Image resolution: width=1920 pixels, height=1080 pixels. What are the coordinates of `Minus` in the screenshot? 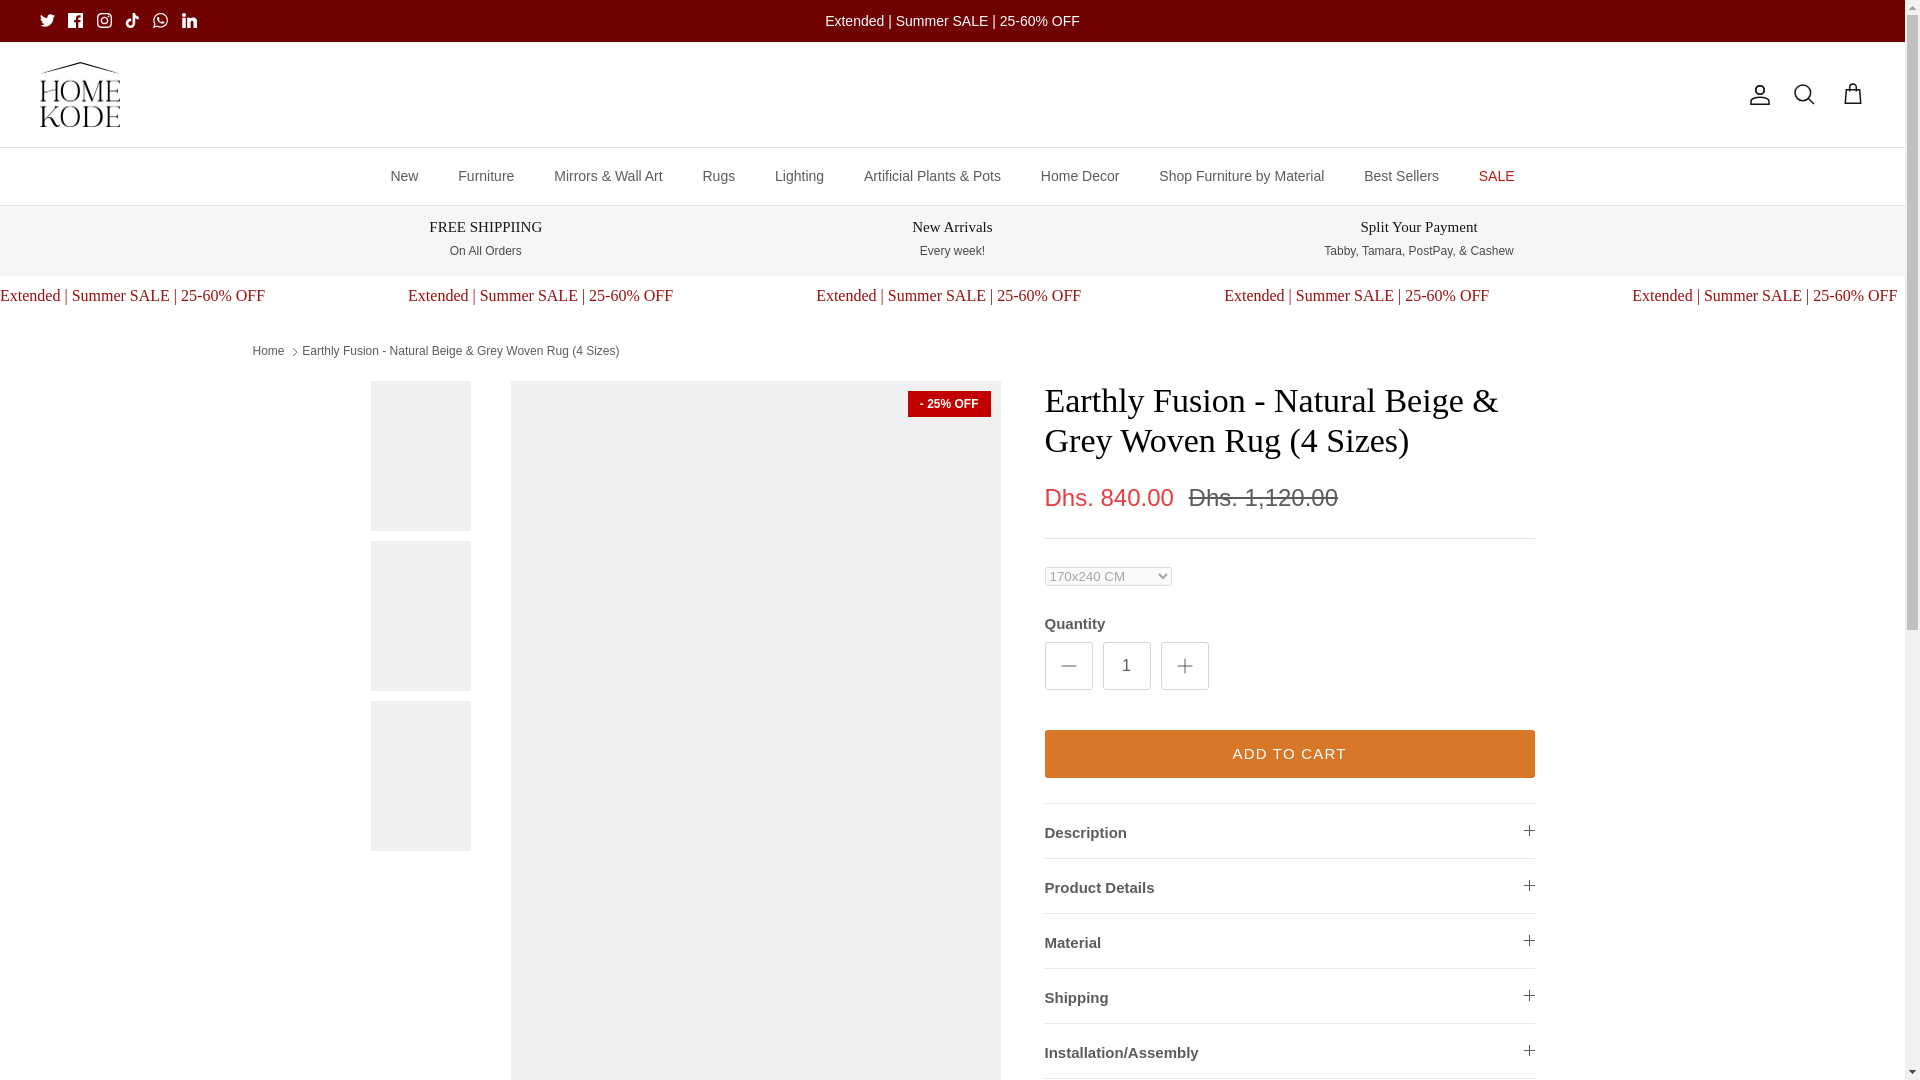 It's located at (1068, 666).